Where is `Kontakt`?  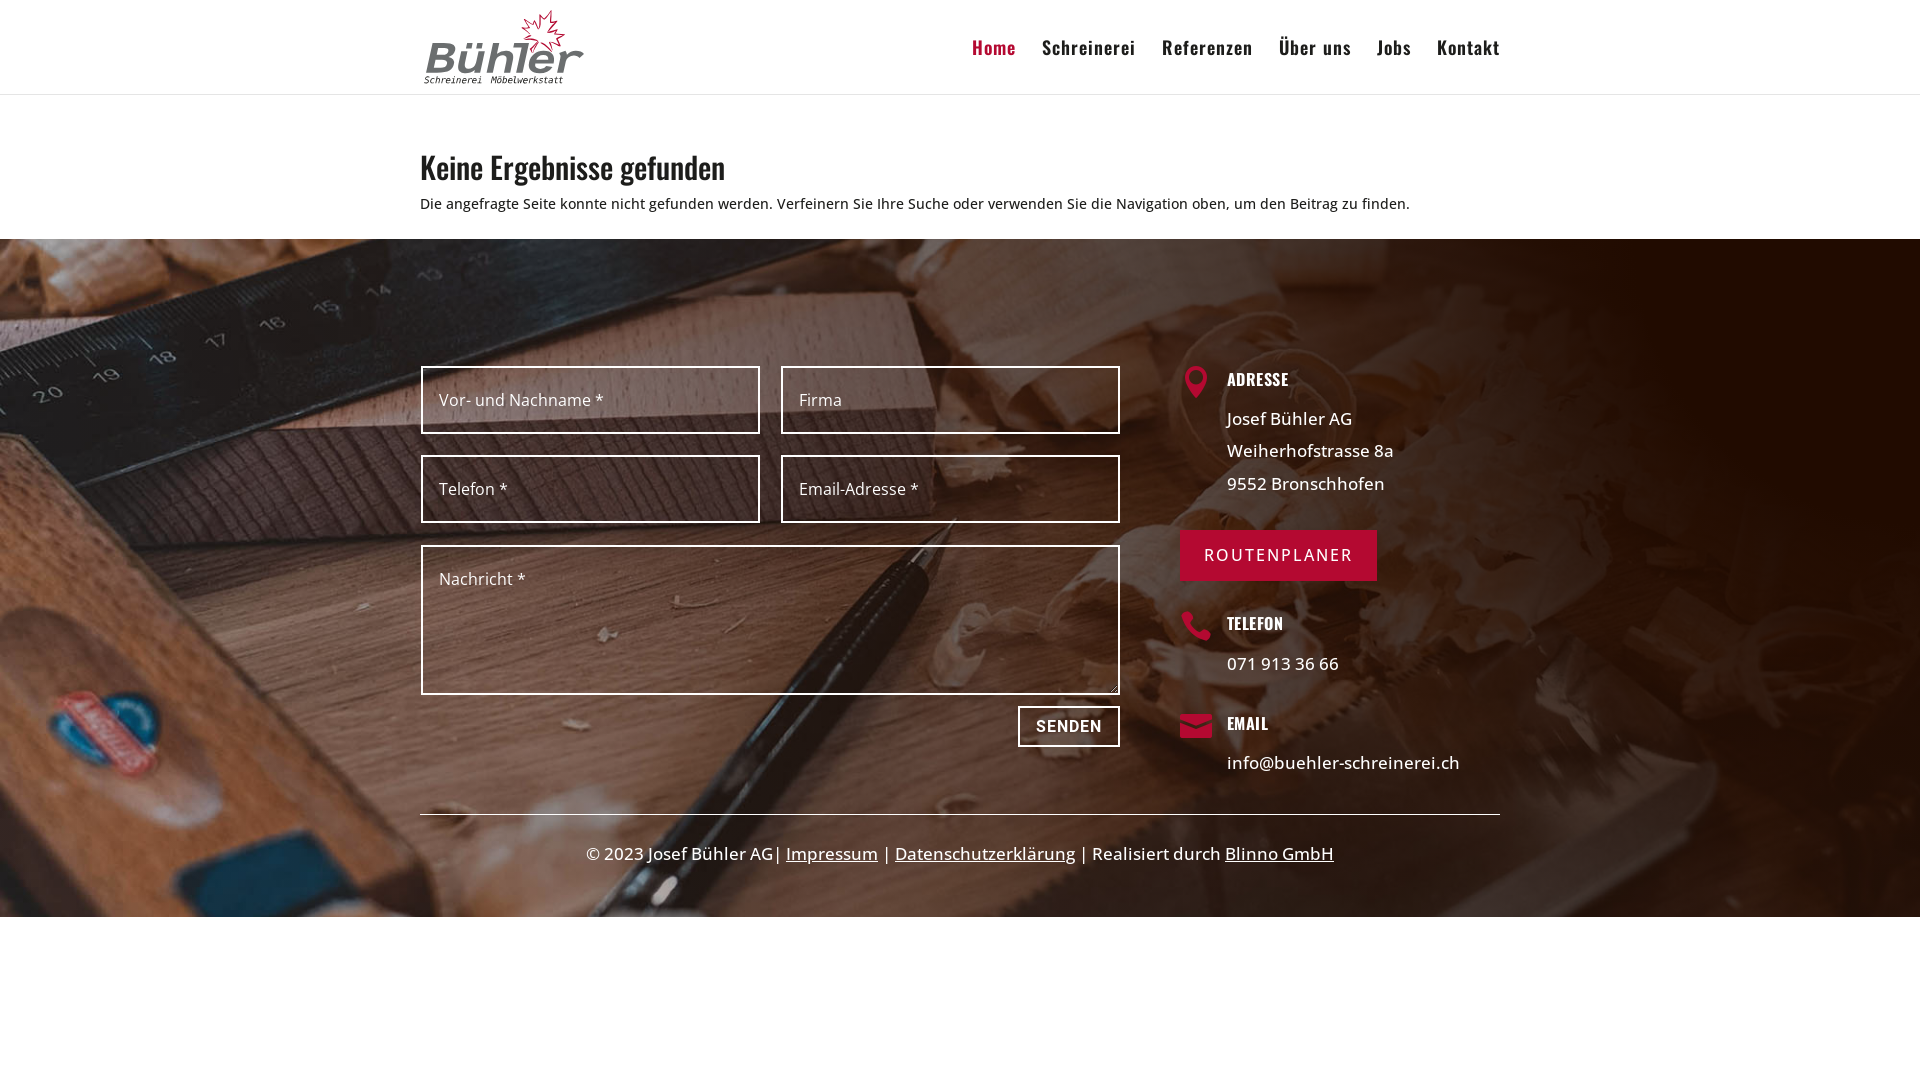
Kontakt is located at coordinates (1468, 67).